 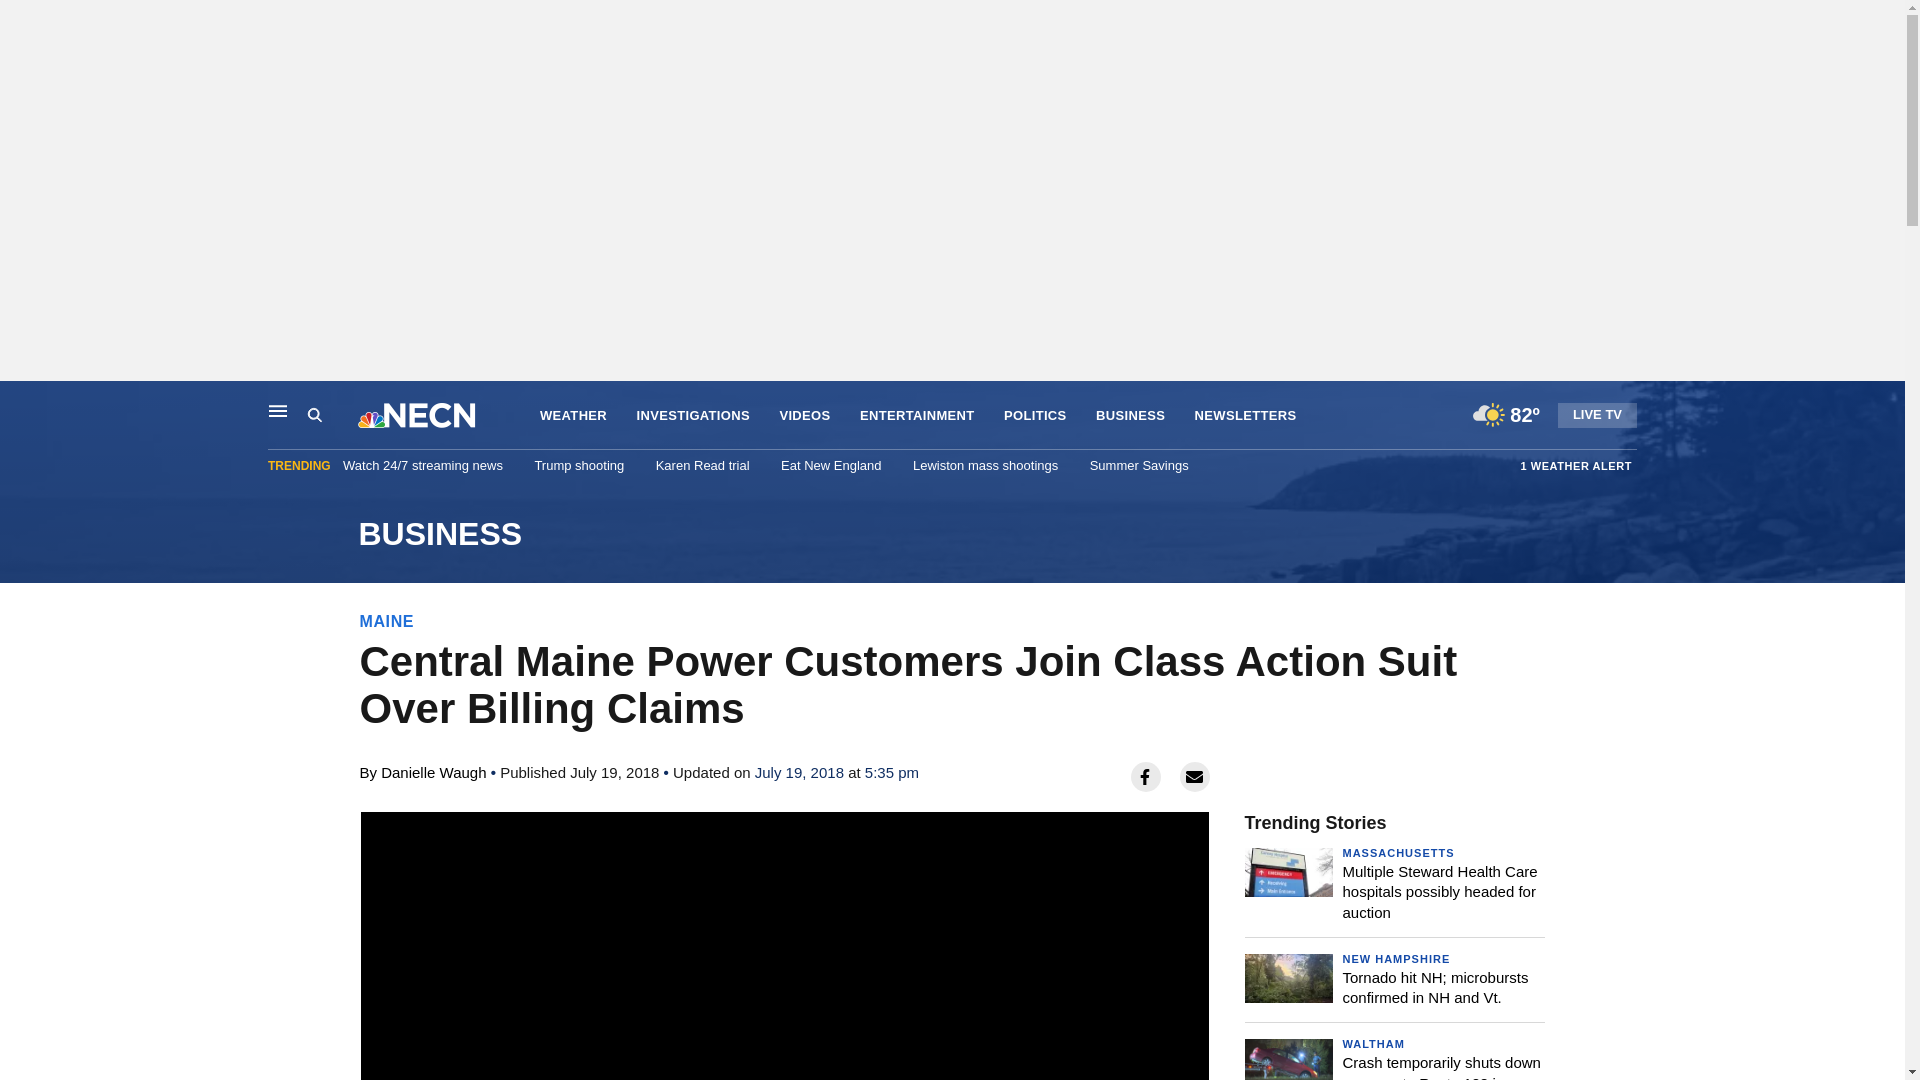 What do you see at coordinates (1246, 416) in the screenshot?
I see `NEWSLETTERS` at bounding box center [1246, 416].